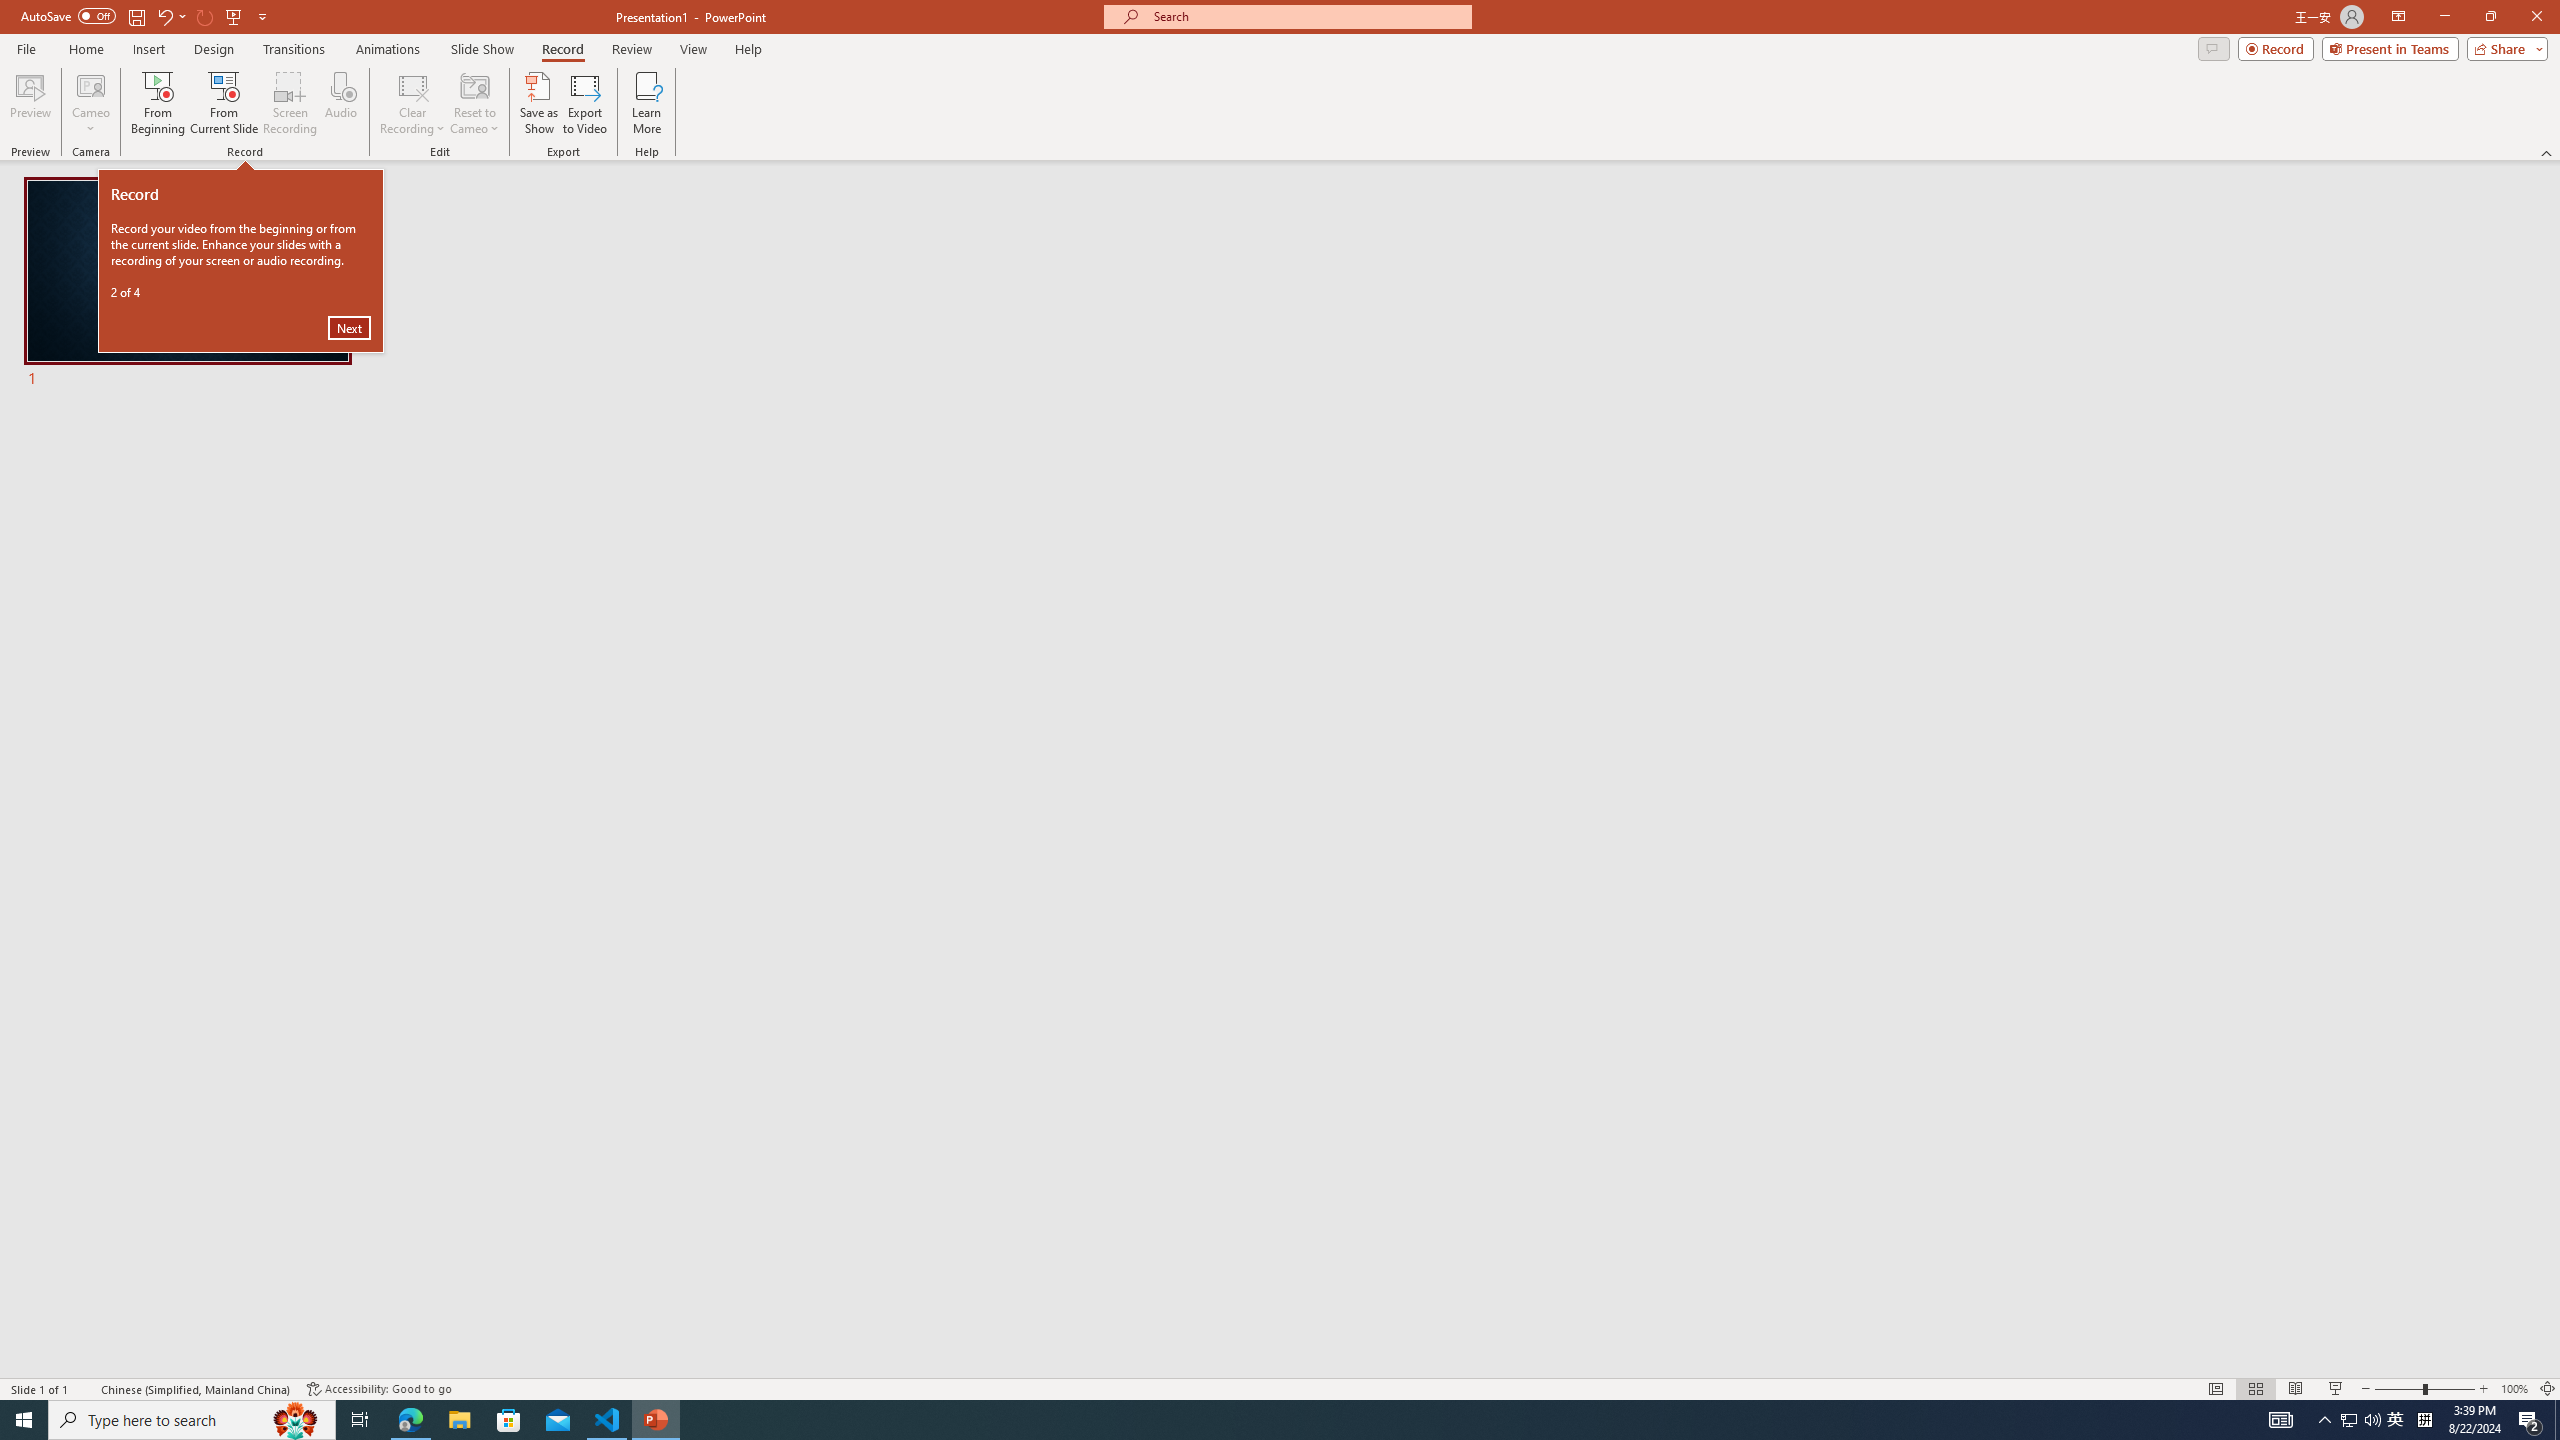 The height and width of the screenshot is (1440, 2560). What do you see at coordinates (2557, 1420) in the screenshot?
I see `Show desktop` at bounding box center [2557, 1420].